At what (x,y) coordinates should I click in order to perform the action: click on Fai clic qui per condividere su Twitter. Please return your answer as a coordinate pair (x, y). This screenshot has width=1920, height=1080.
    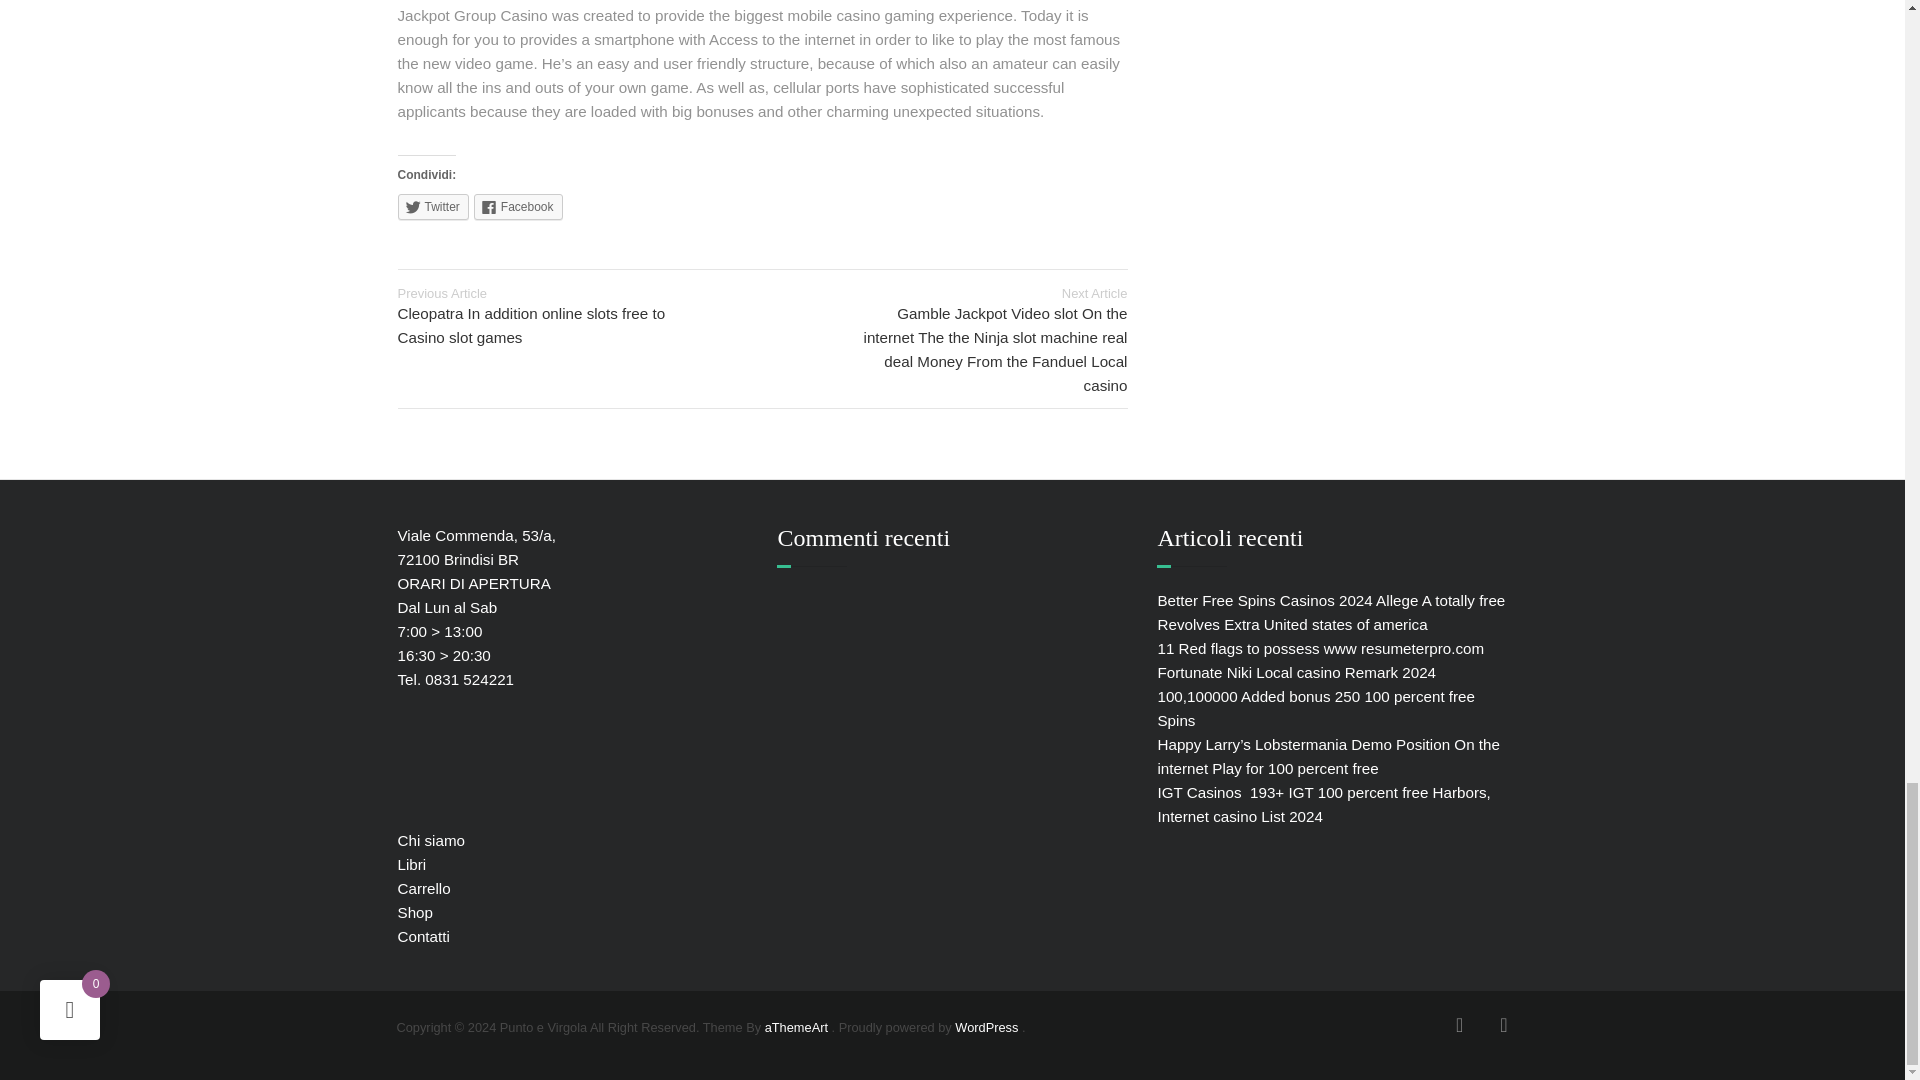
    Looking at the image, I should click on (432, 207).